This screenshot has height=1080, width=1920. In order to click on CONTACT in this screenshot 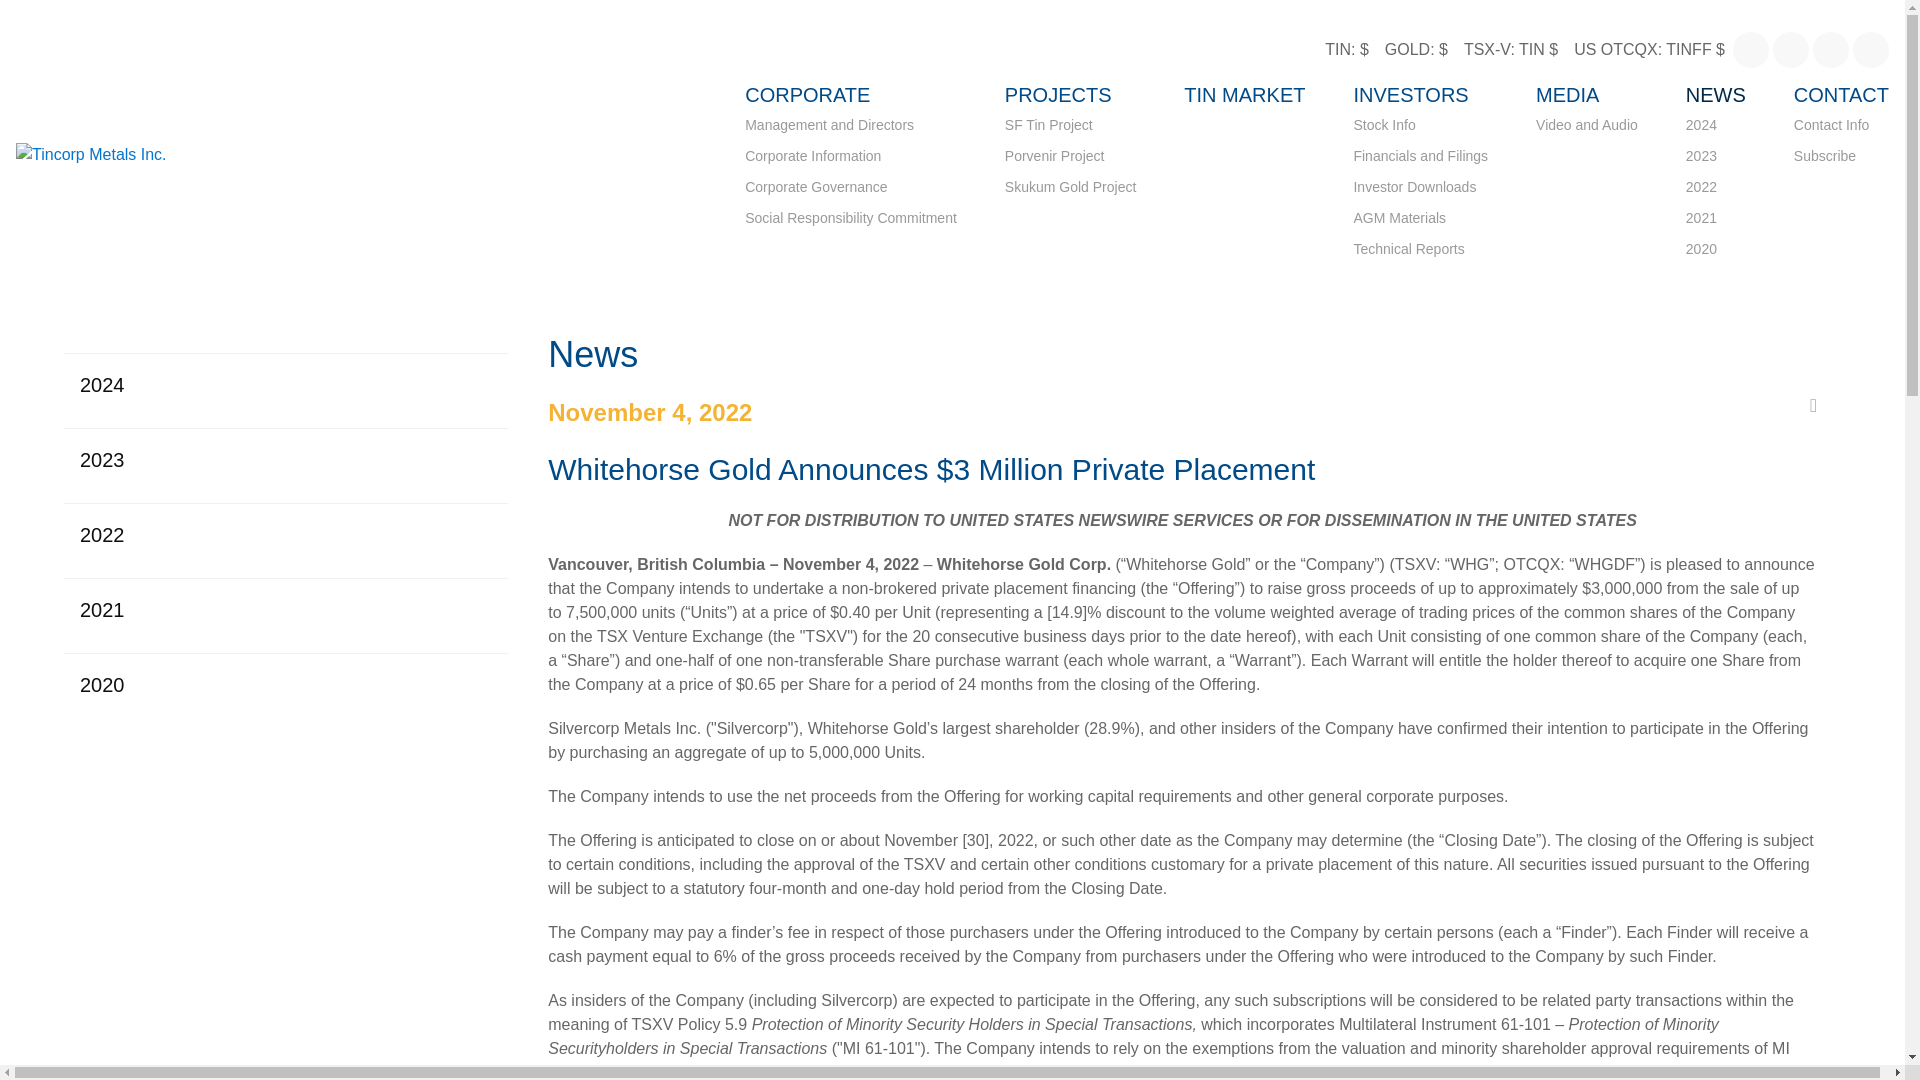, I will do `click(1841, 94)`.